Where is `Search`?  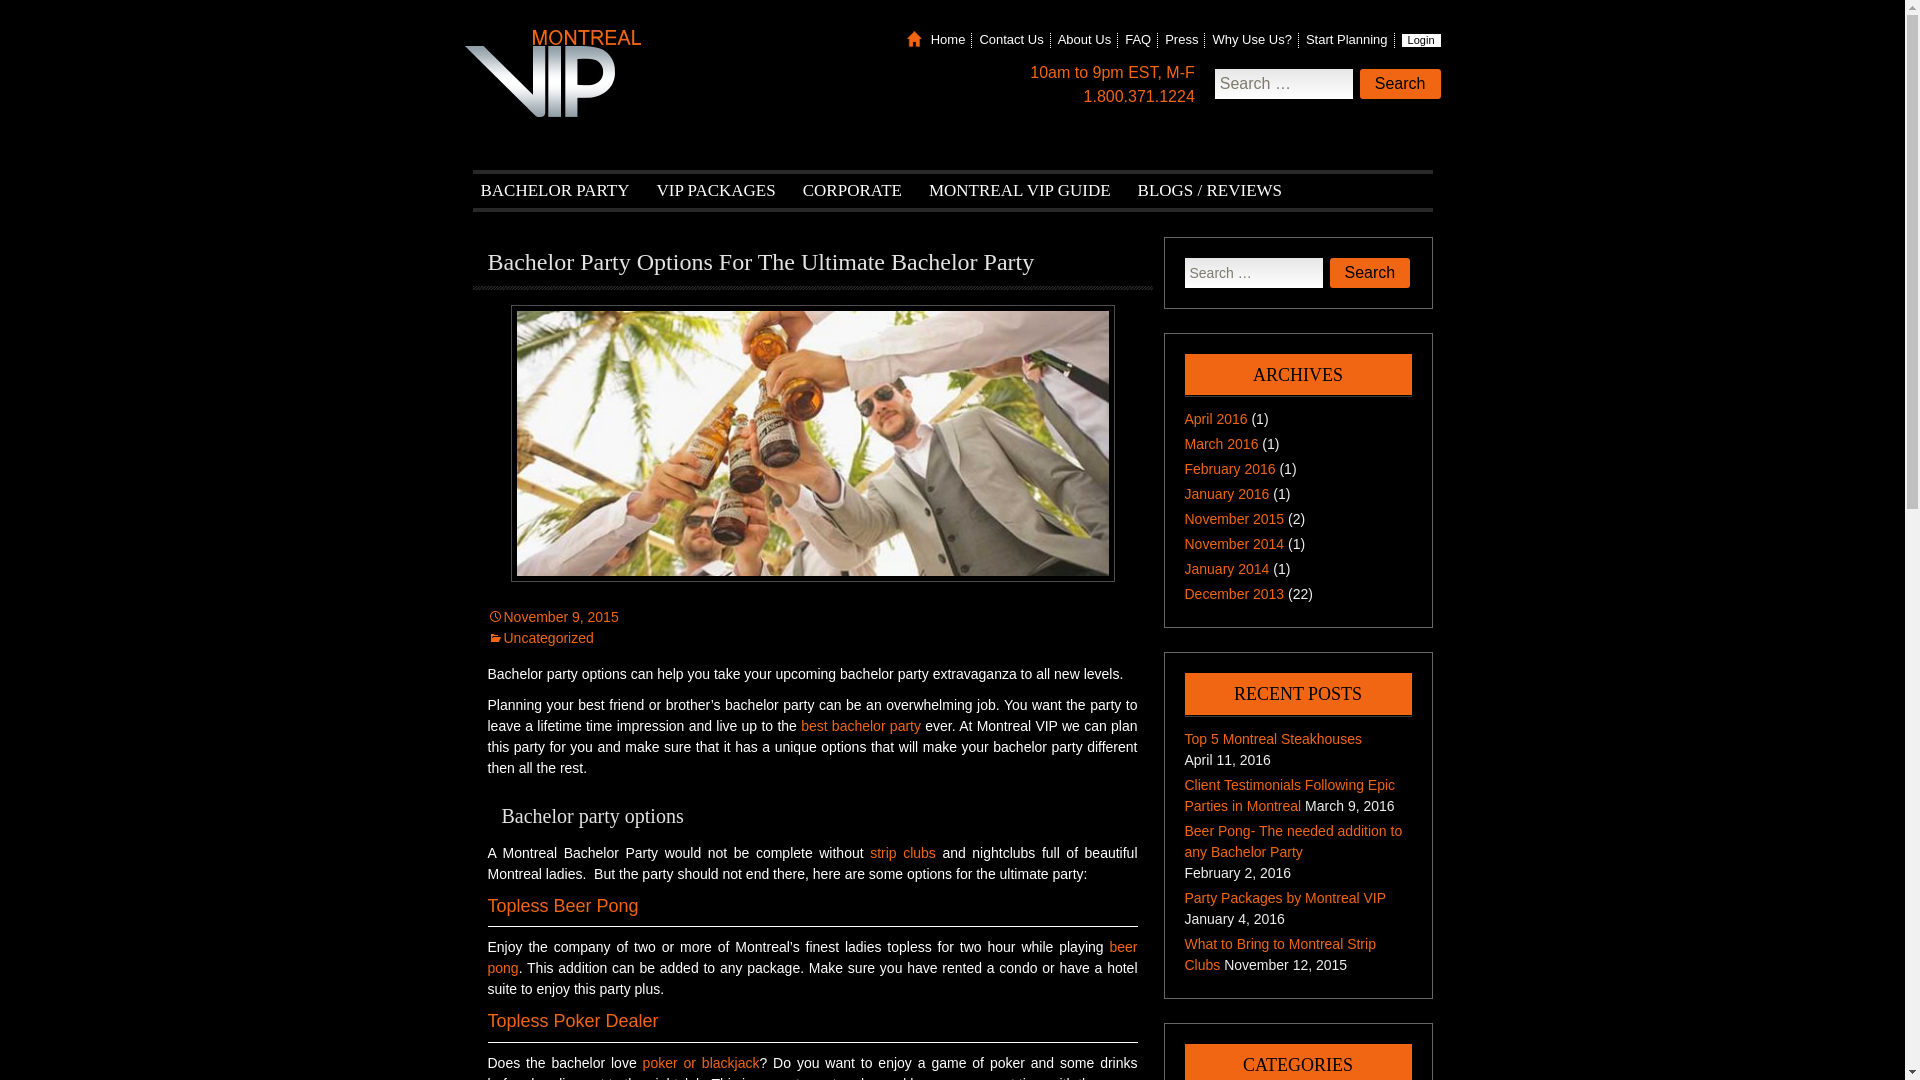
Search is located at coordinates (1400, 84).